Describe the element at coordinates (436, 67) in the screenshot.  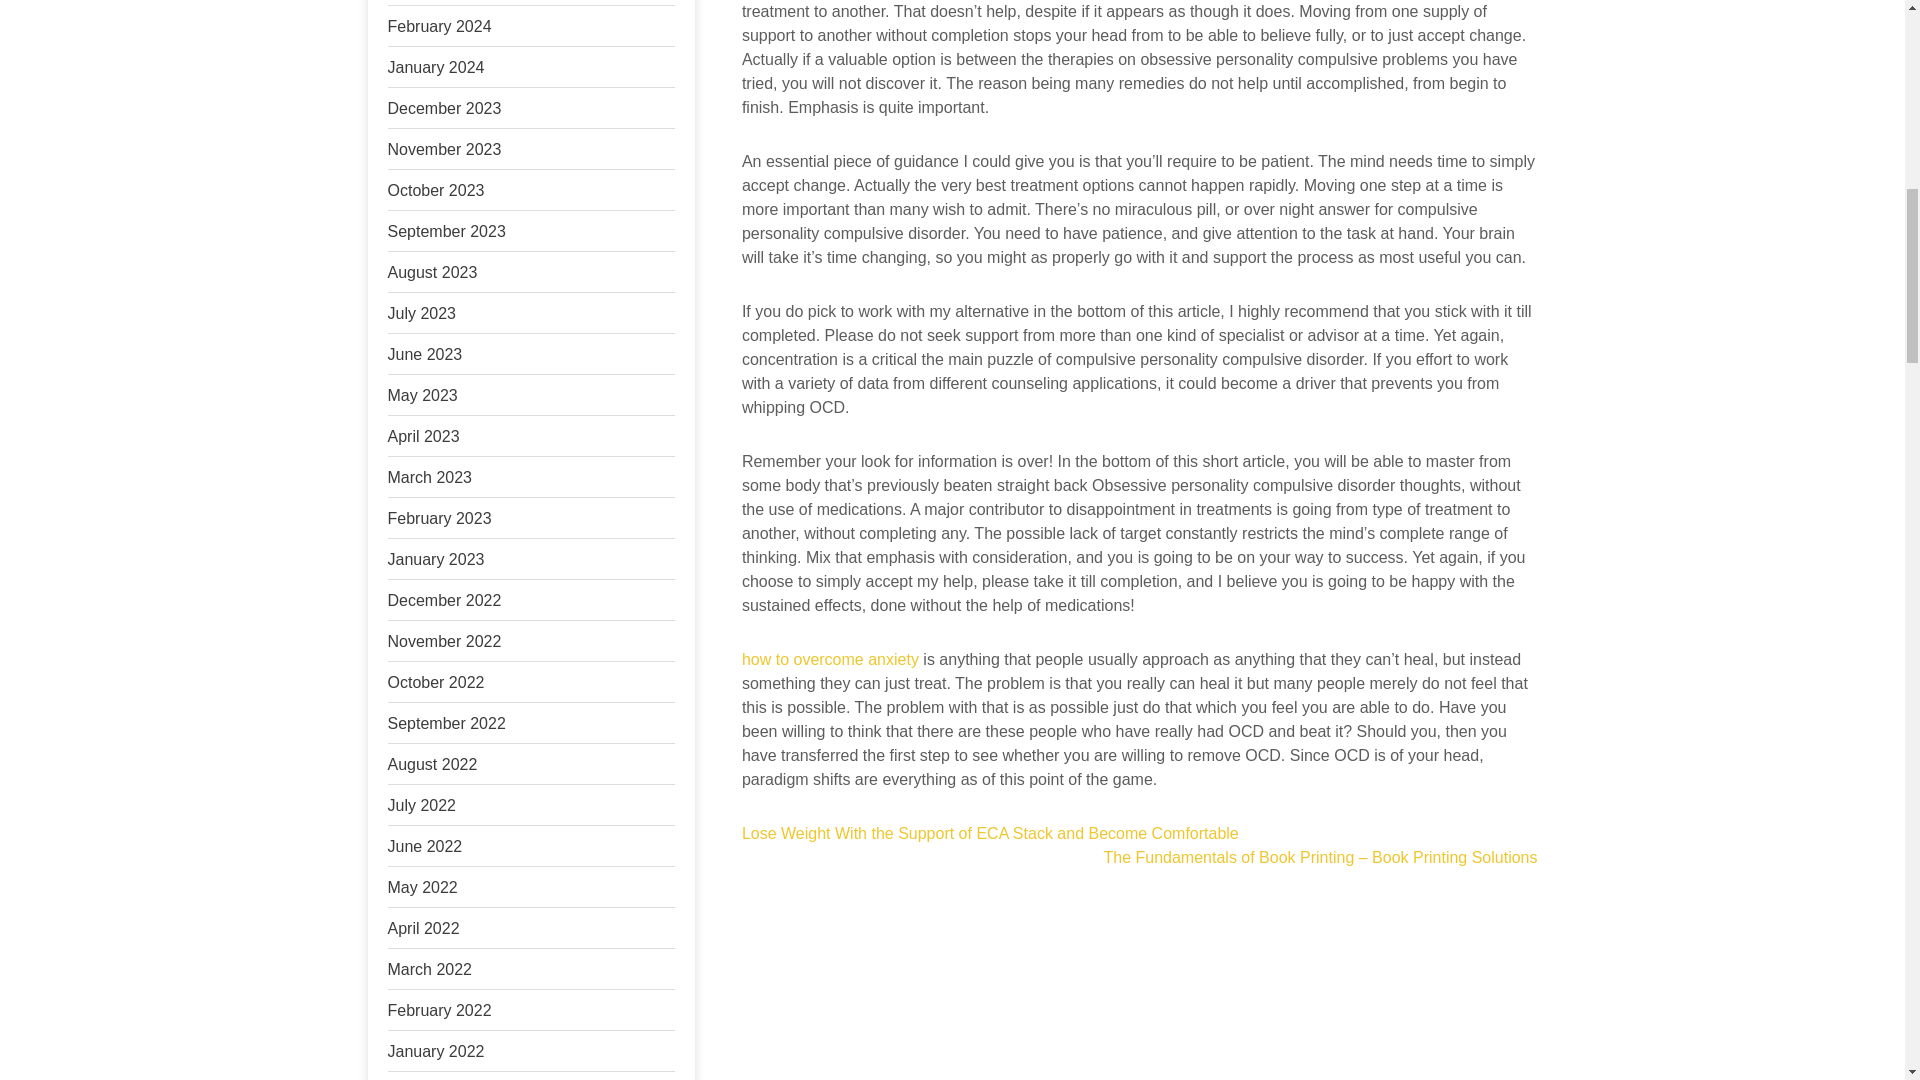
I see `January 2024` at that location.